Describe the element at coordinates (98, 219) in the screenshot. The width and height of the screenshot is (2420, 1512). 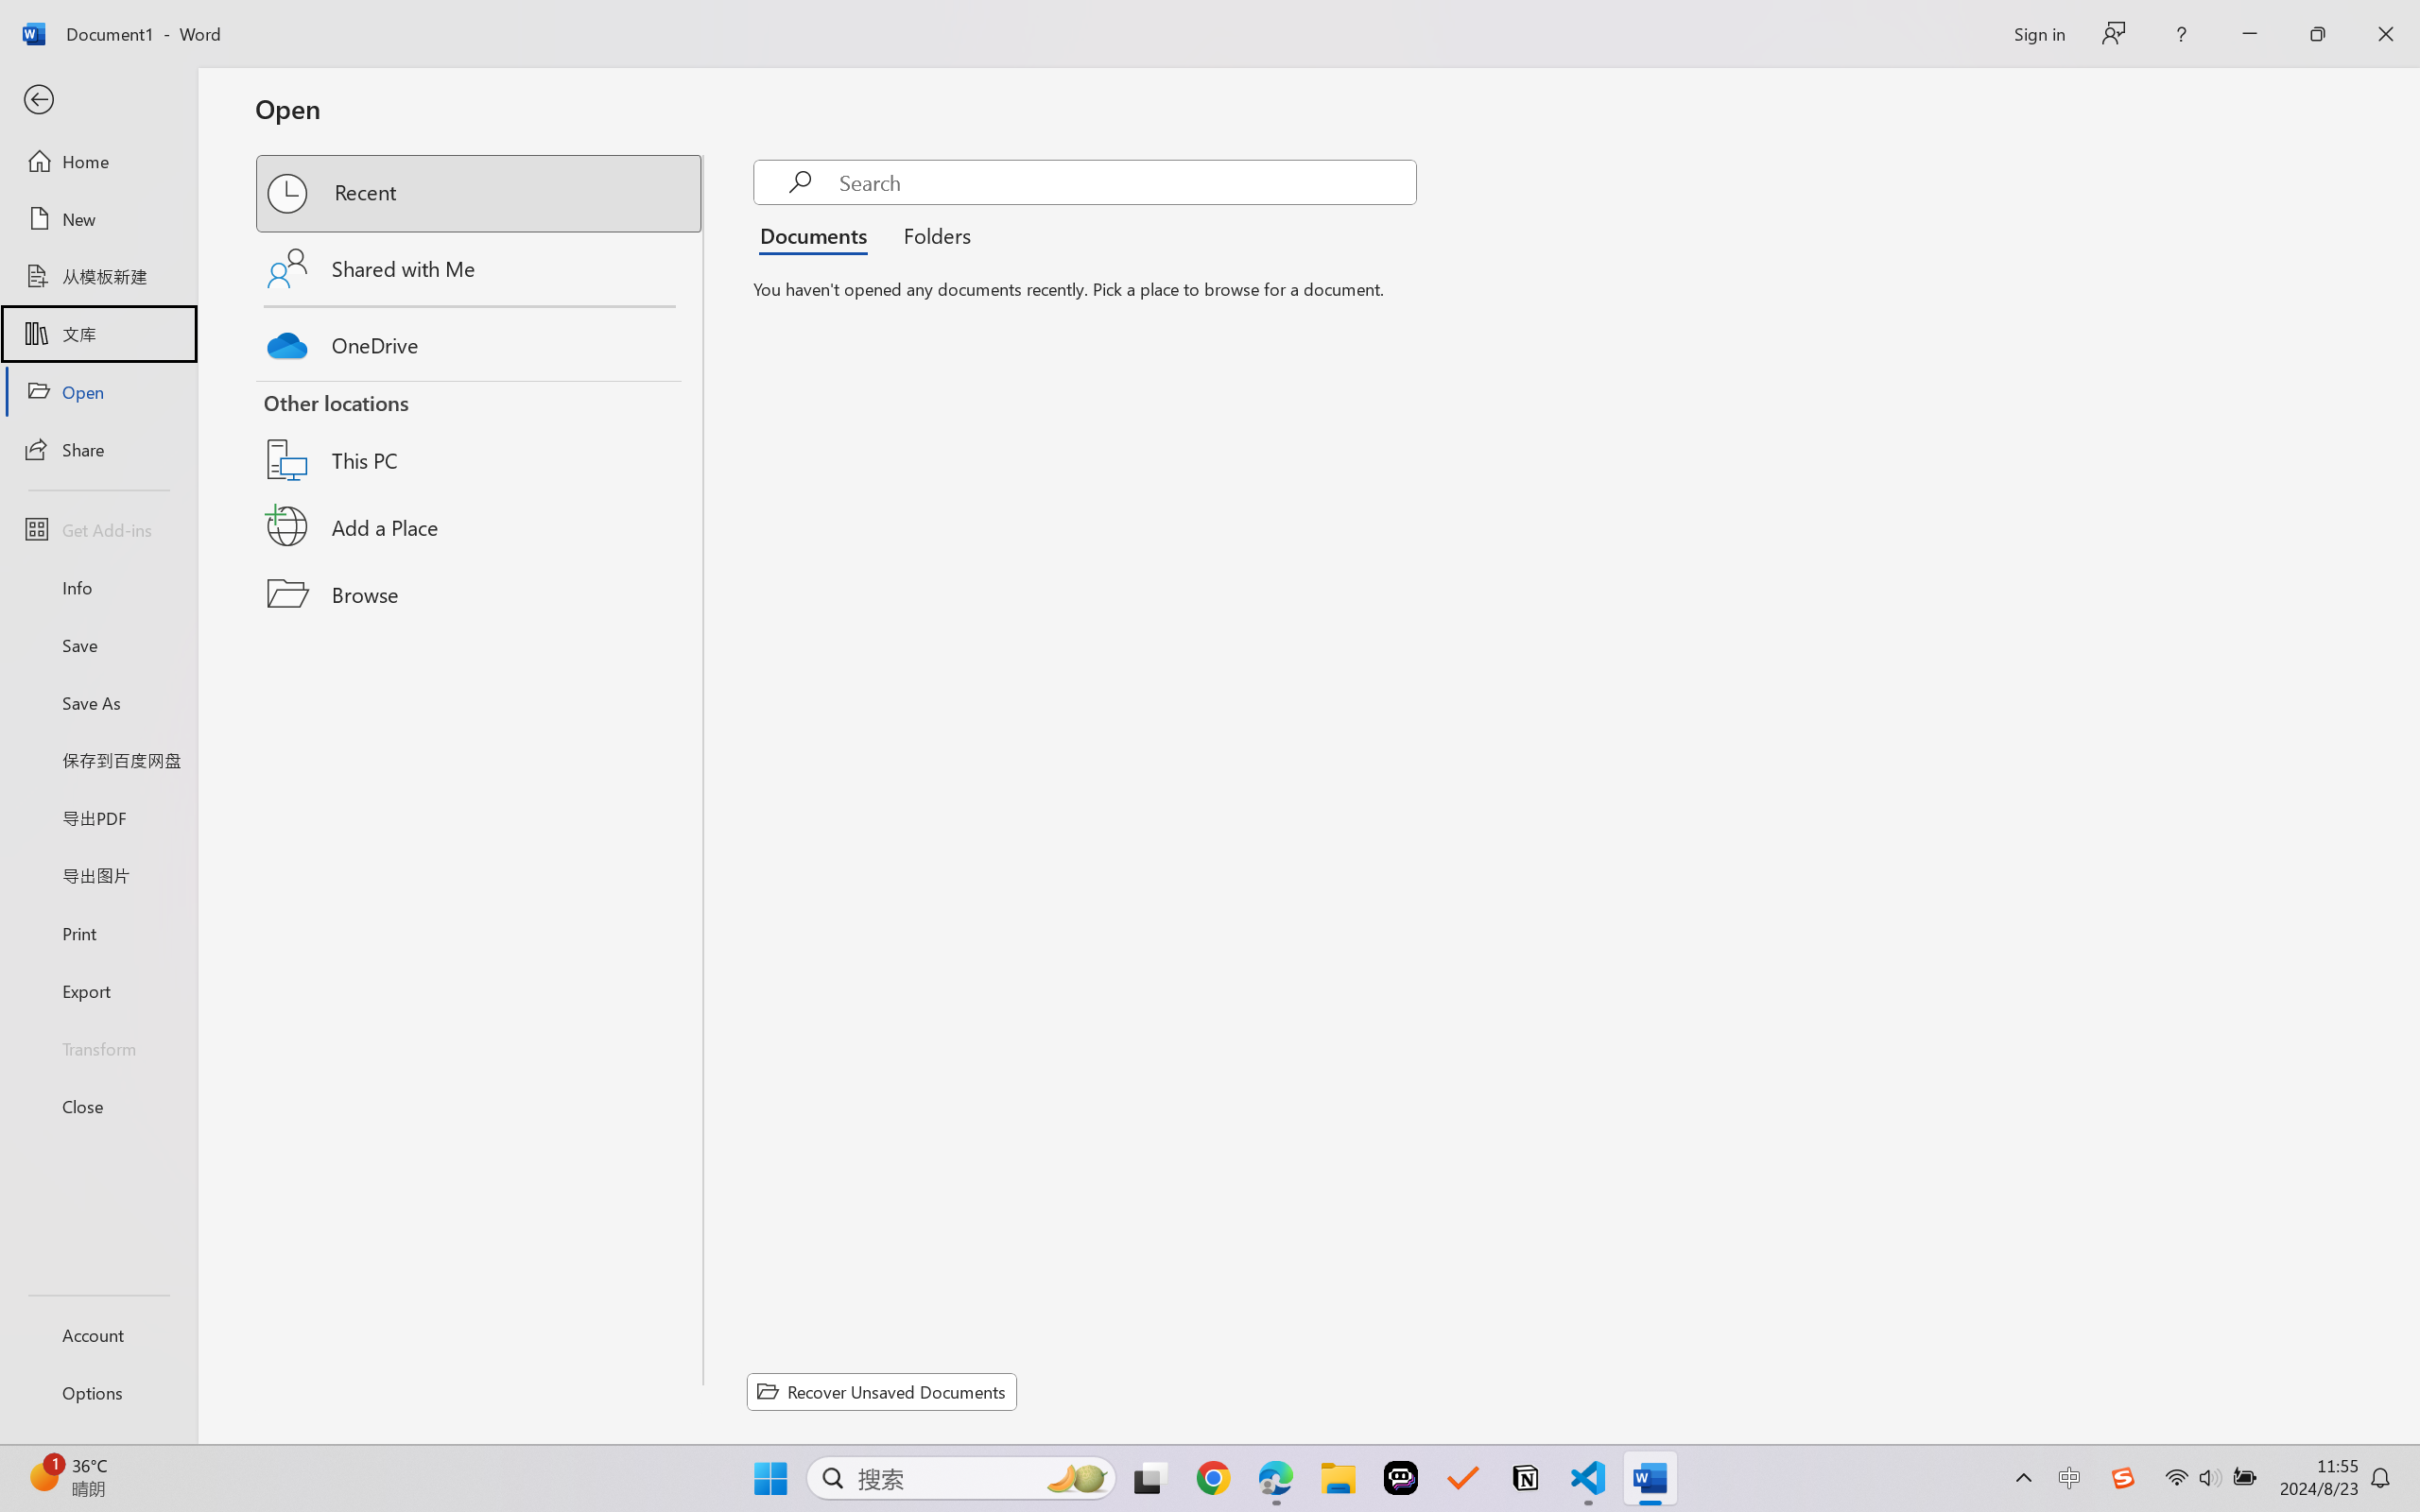
I see `New` at that location.